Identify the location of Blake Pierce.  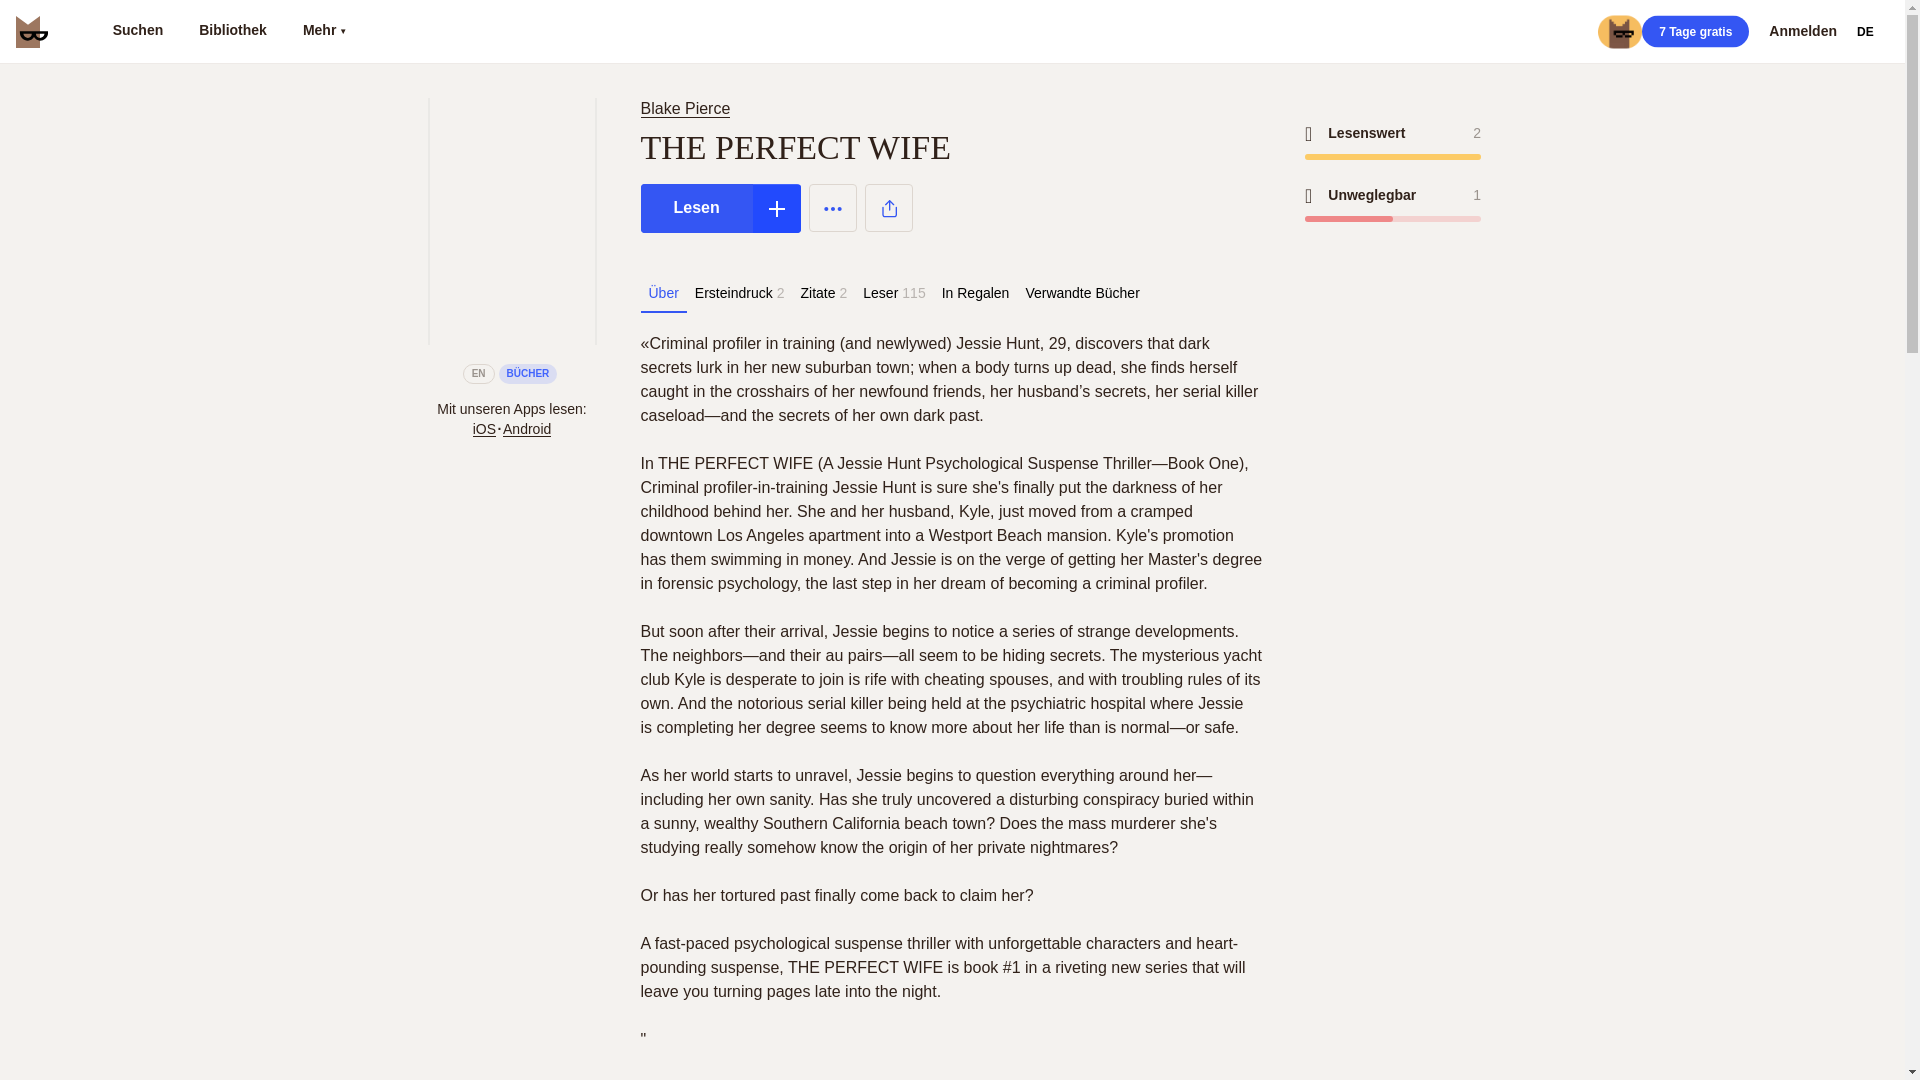
(684, 108).